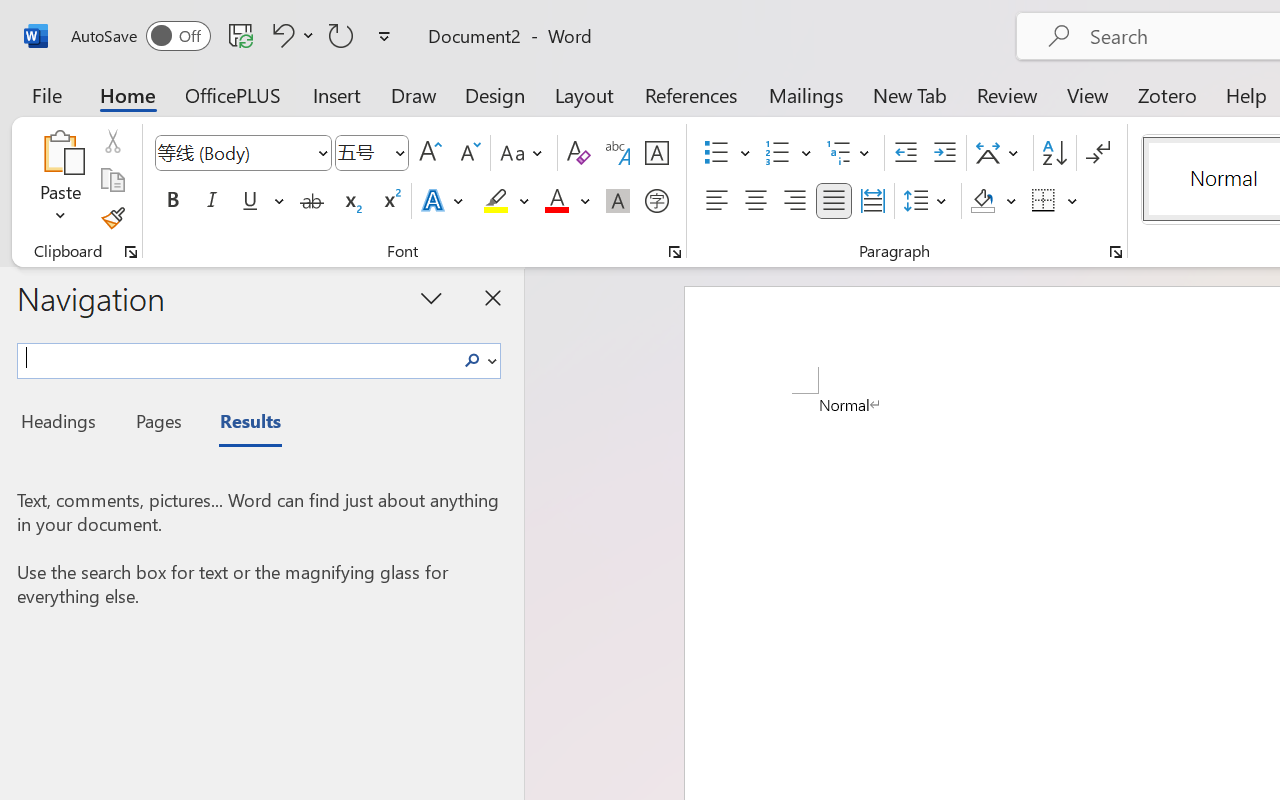 The image size is (1280, 800). Describe the element at coordinates (1088, 94) in the screenshot. I see `View` at that location.